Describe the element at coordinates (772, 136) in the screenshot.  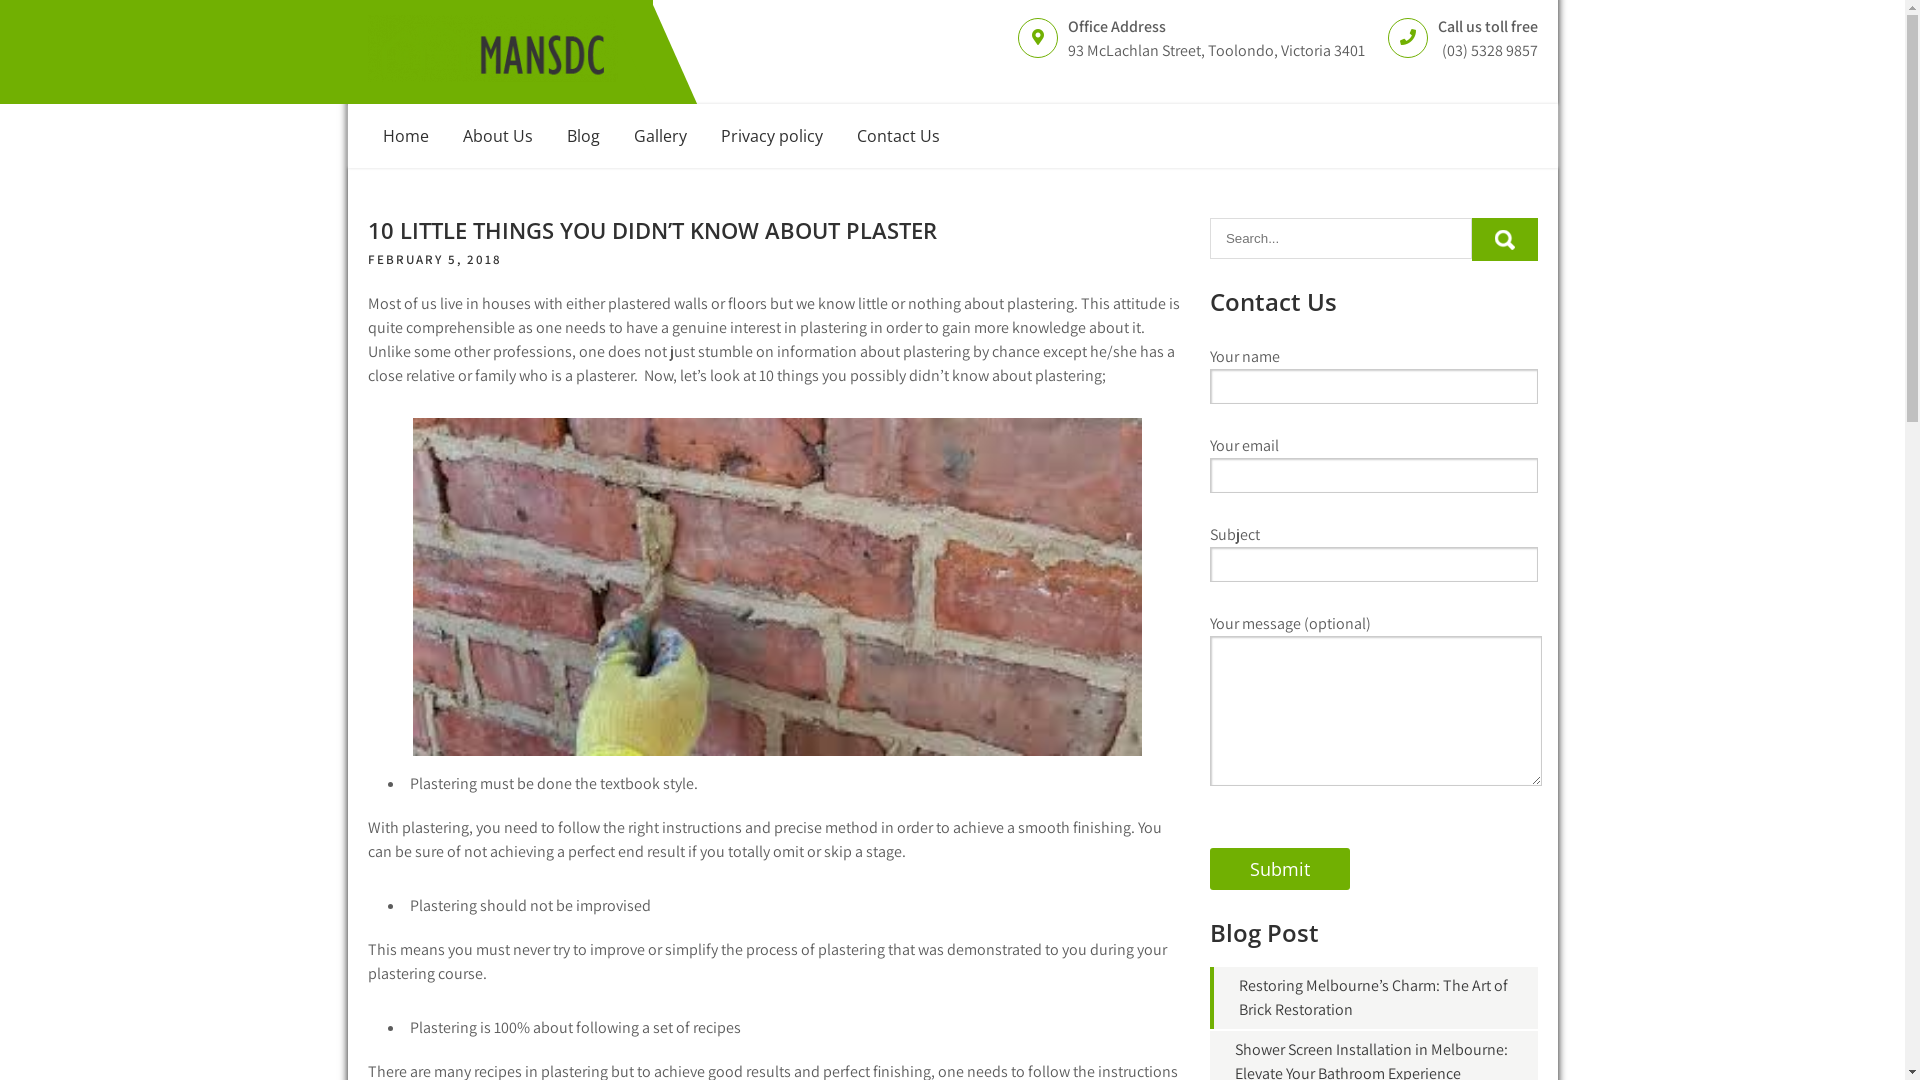
I see `Privacy policy` at that location.